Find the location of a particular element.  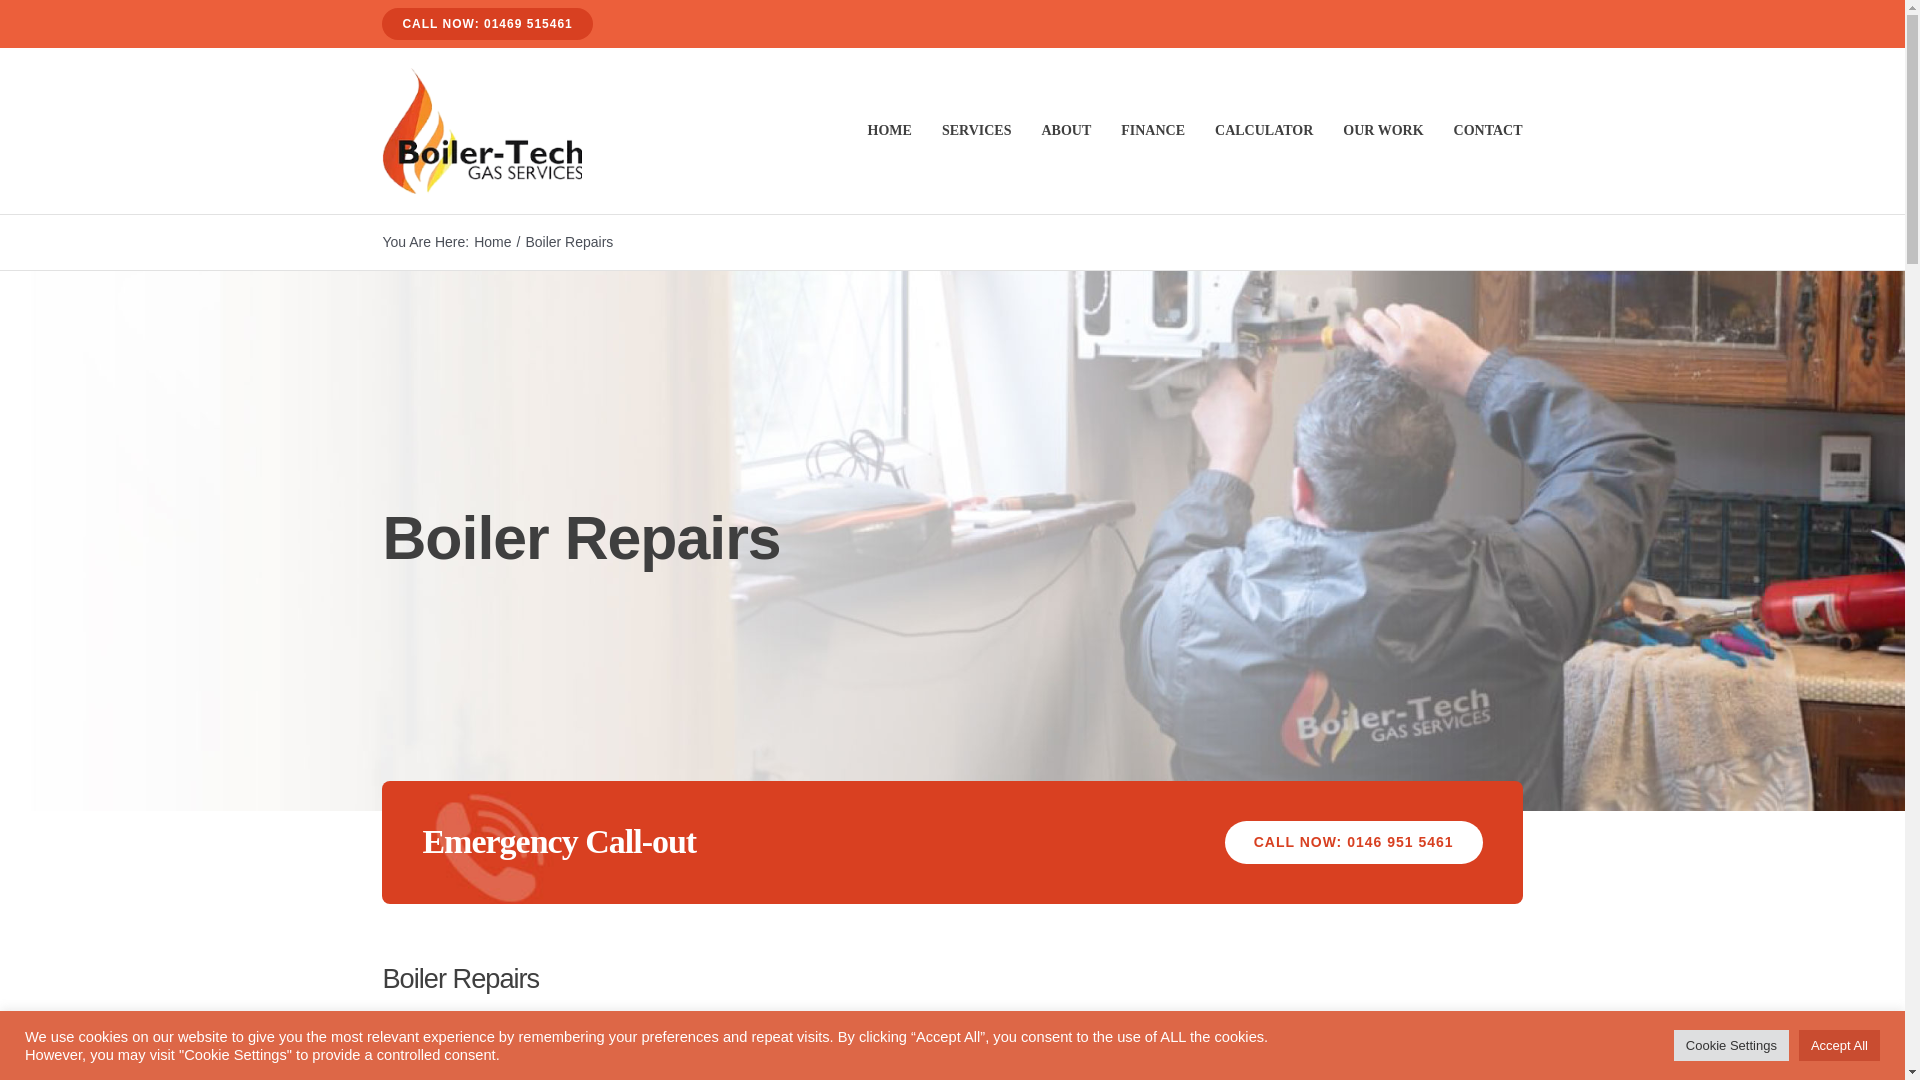

ABOUT is located at coordinates (1065, 130).